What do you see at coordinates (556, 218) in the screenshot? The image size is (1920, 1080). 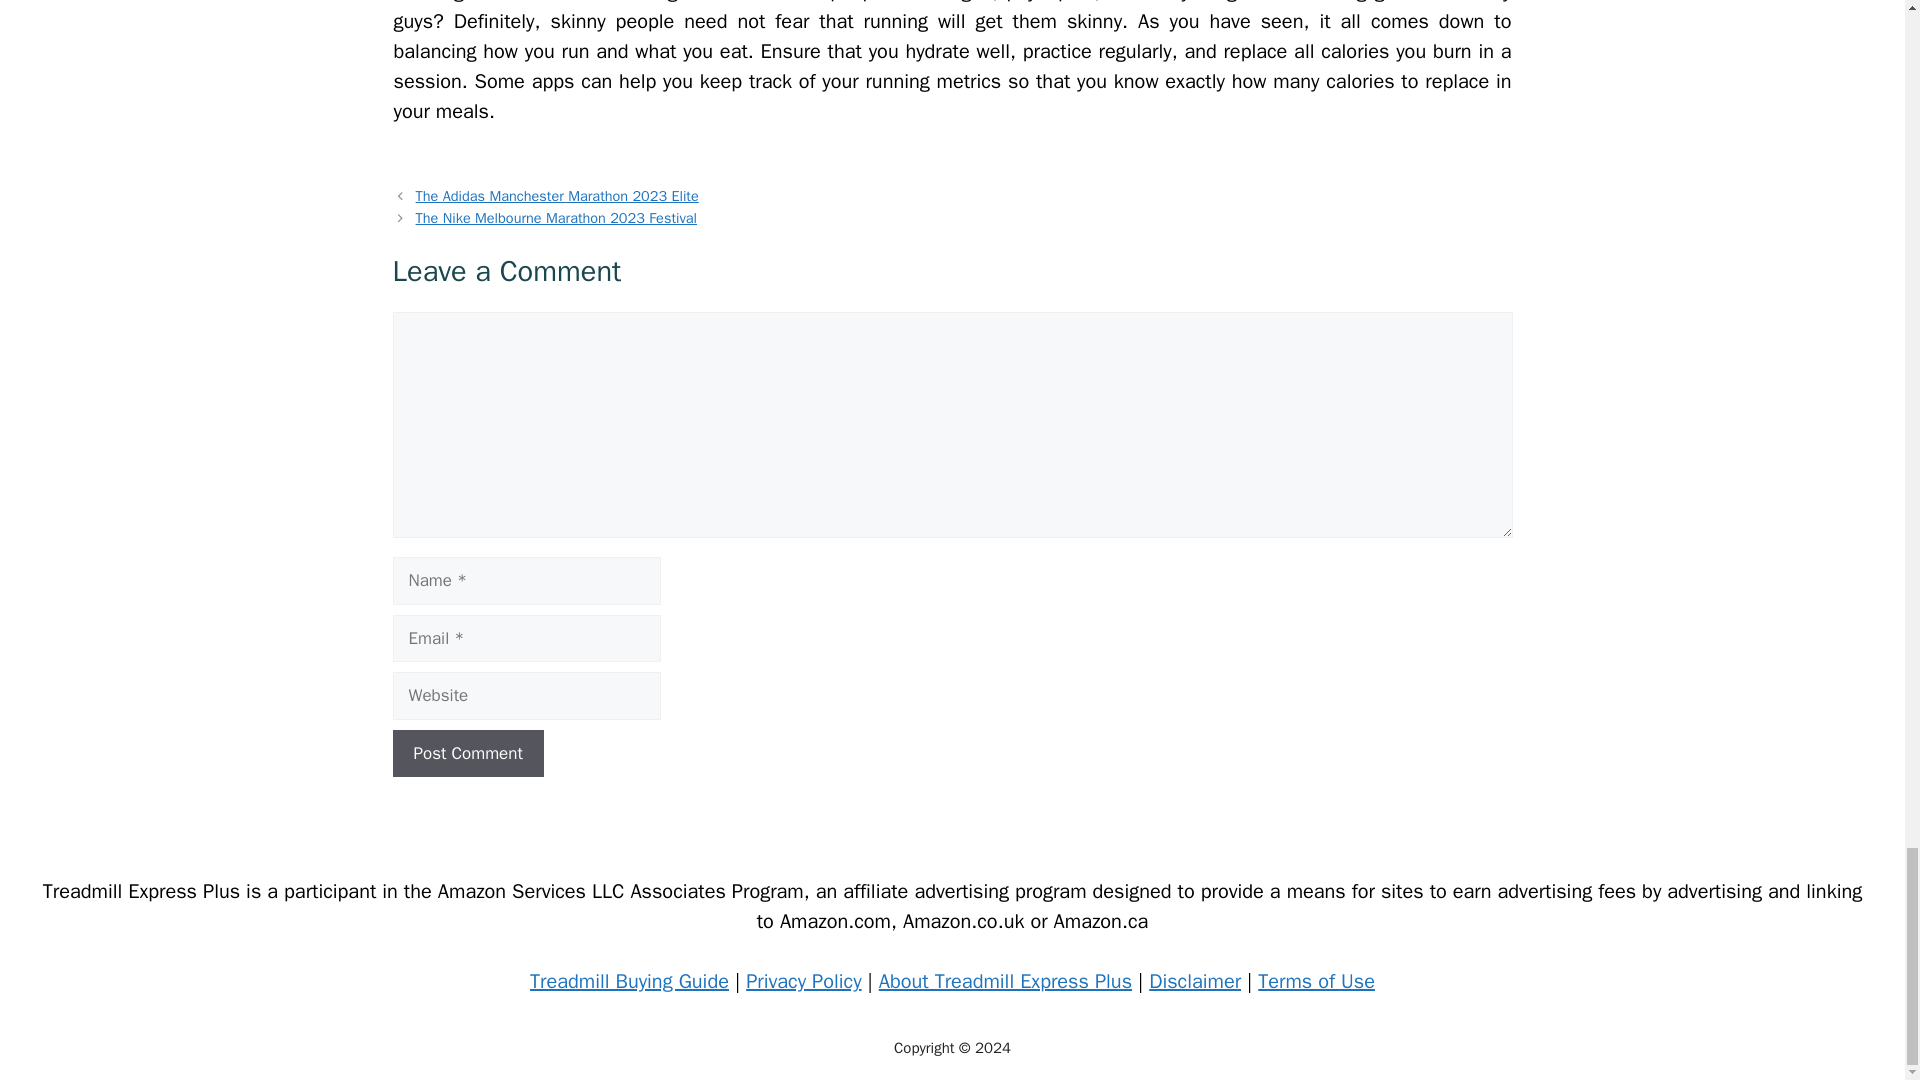 I see `The Nike Melbourne Marathon 2023 Festival` at bounding box center [556, 218].